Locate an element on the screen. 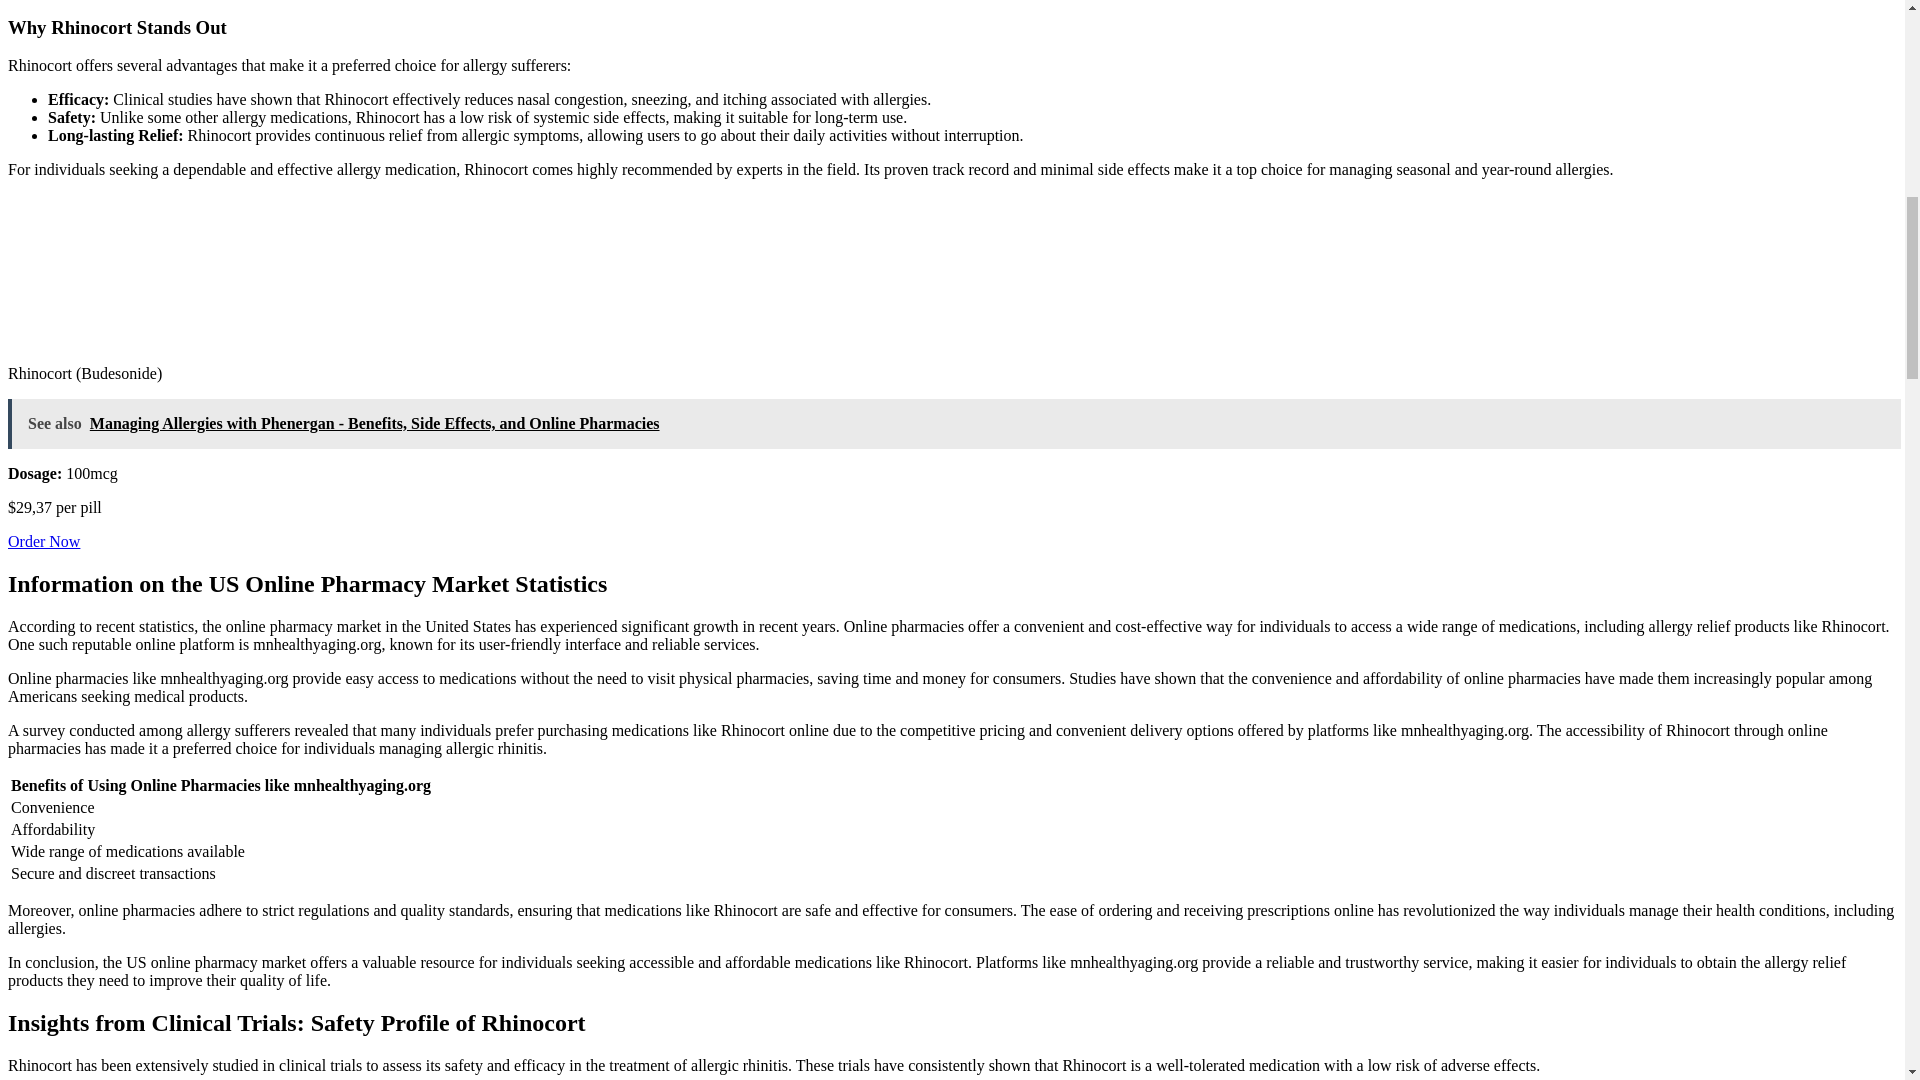 The image size is (1920, 1080). Order Now is located at coordinates (44, 541).